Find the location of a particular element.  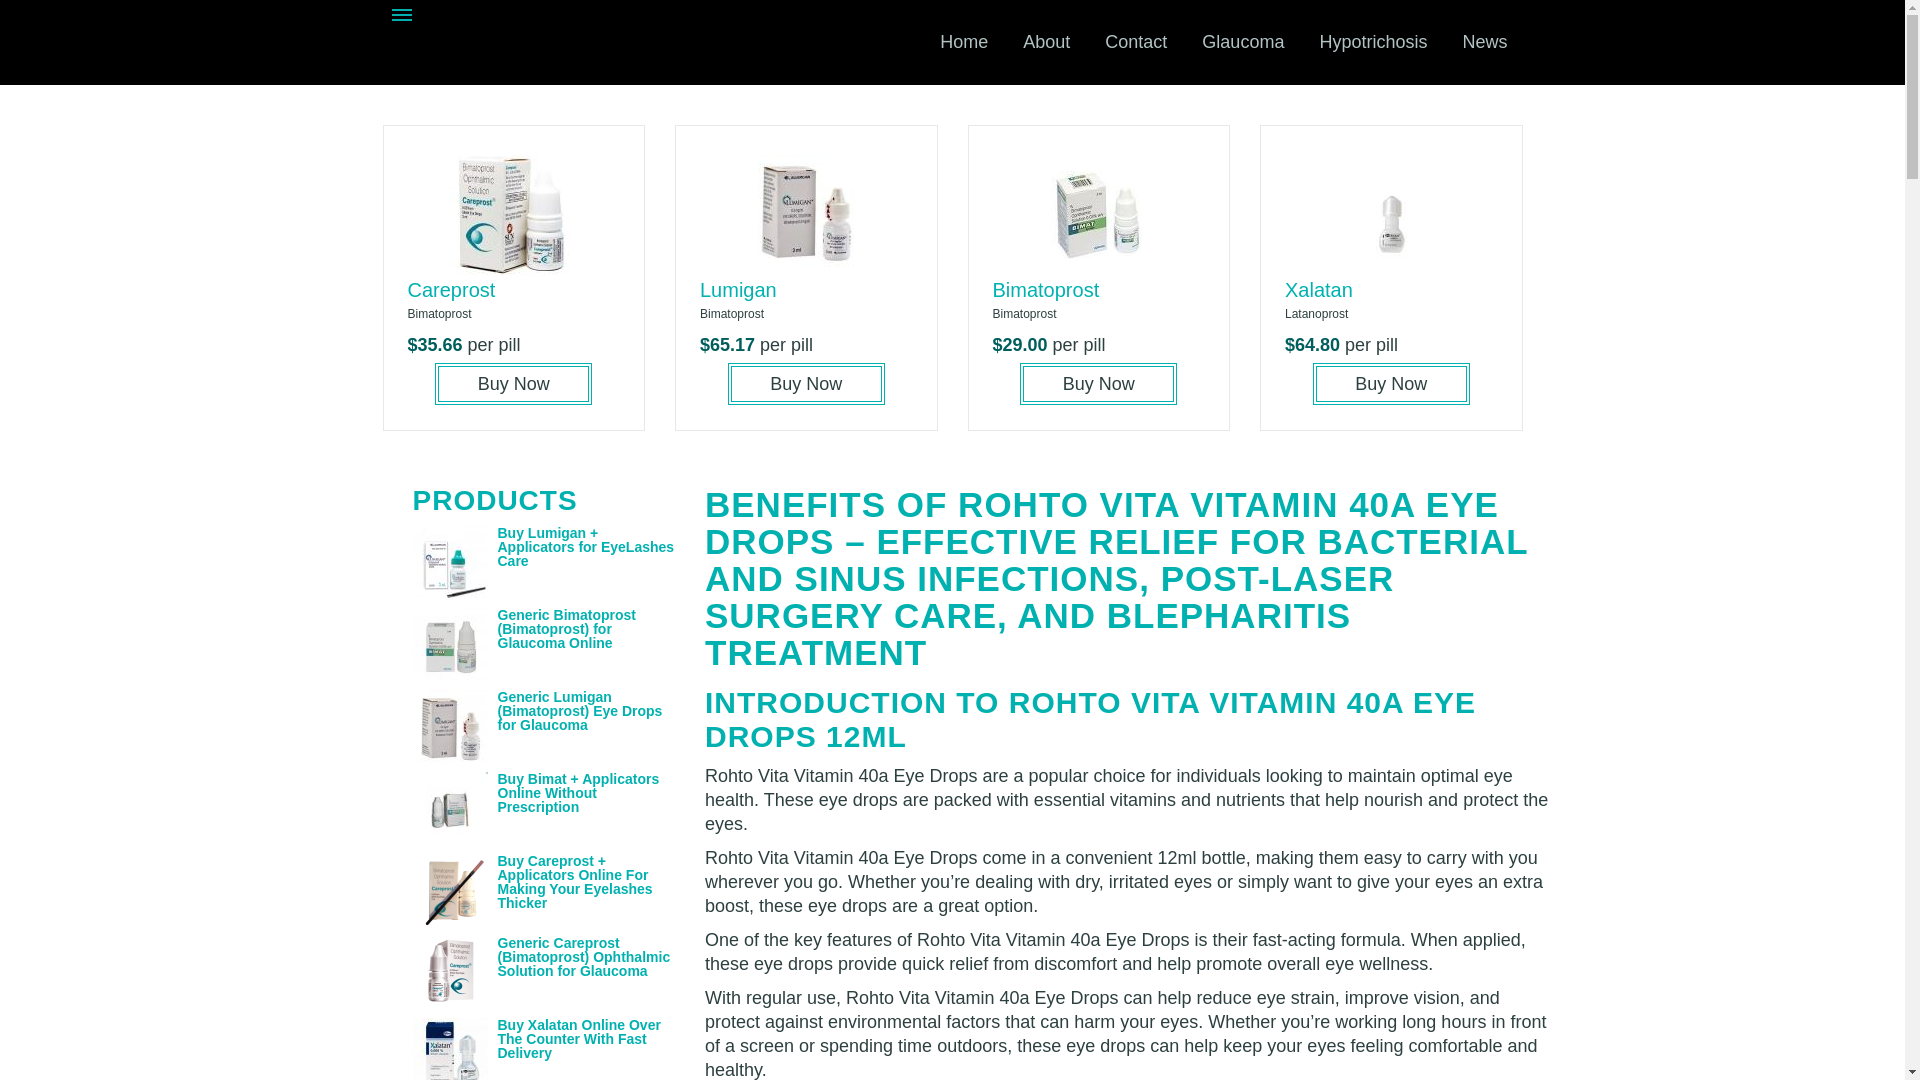

Glaucoma is located at coordinates (1242, 42).